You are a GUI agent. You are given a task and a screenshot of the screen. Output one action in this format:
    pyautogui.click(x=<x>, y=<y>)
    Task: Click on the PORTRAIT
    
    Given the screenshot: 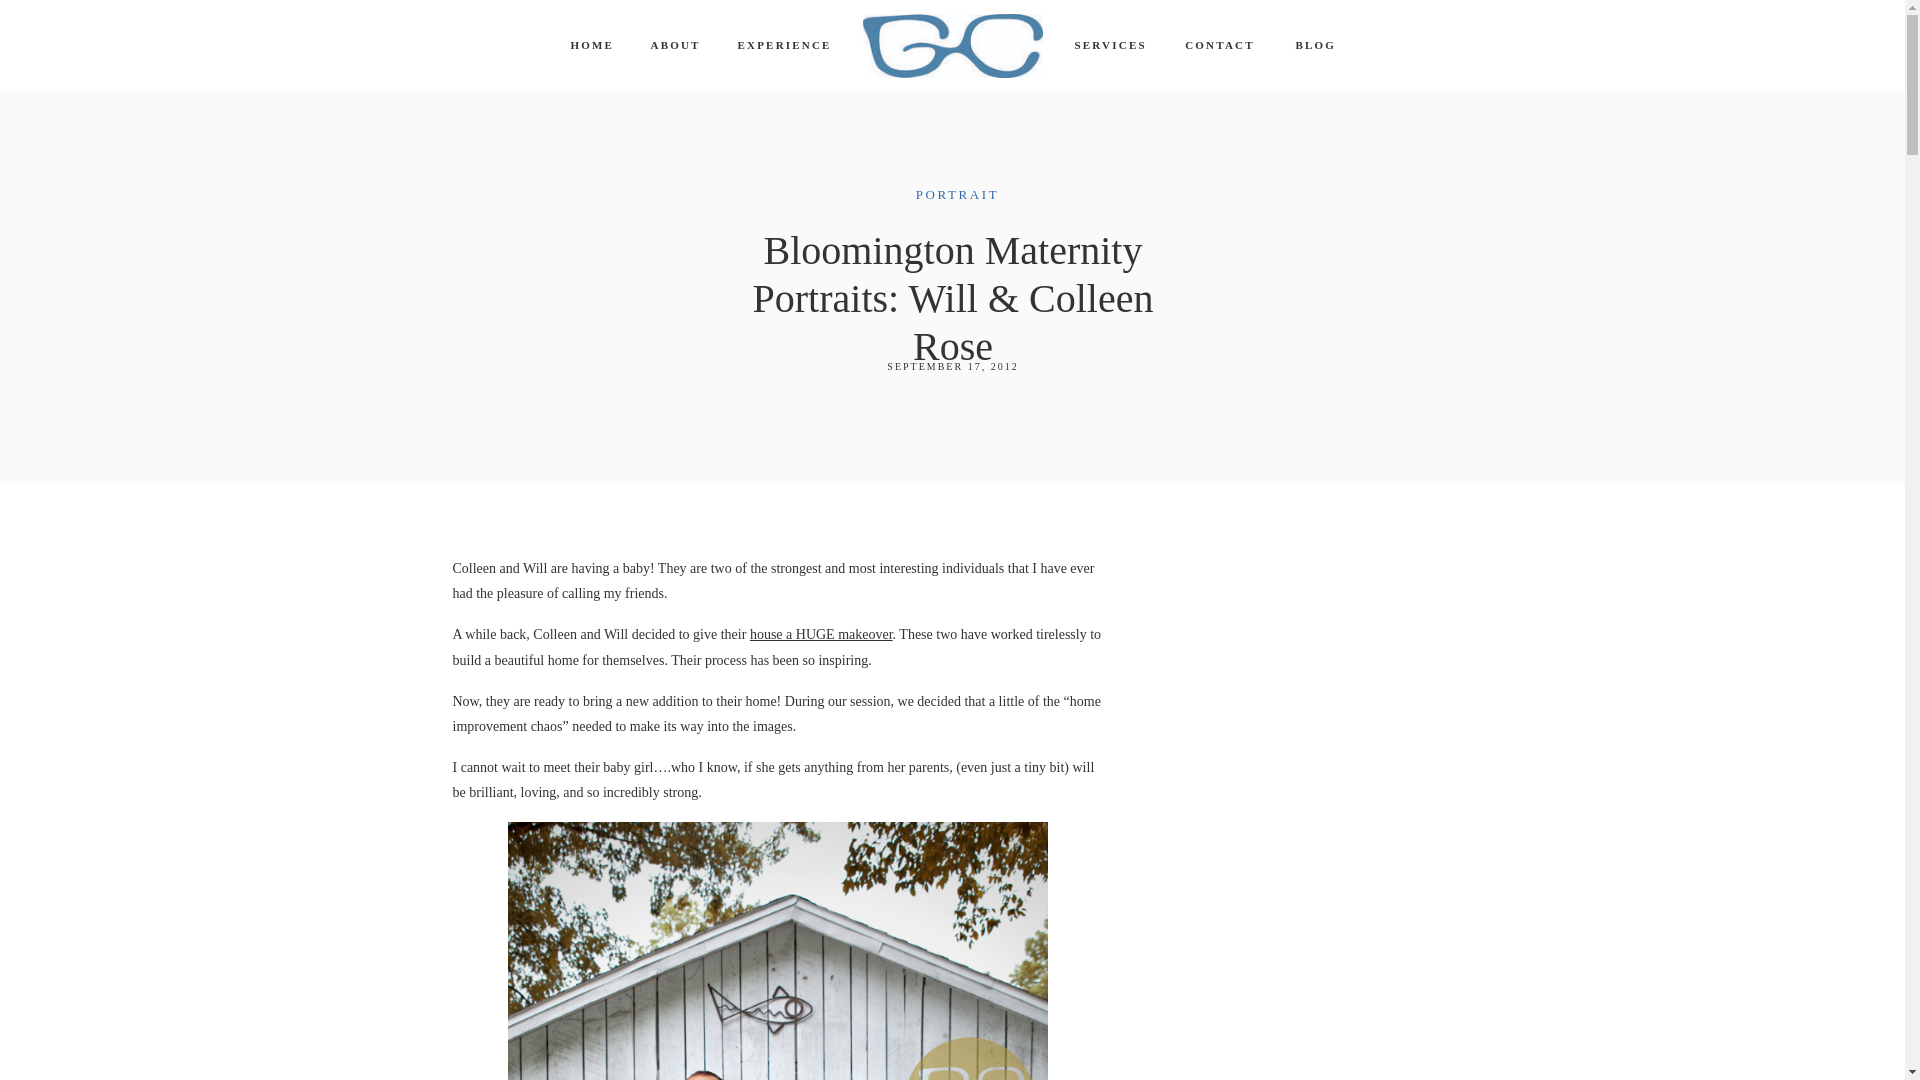 What is the action you would take?
    pyautogui.click(x=958, y=194)
    